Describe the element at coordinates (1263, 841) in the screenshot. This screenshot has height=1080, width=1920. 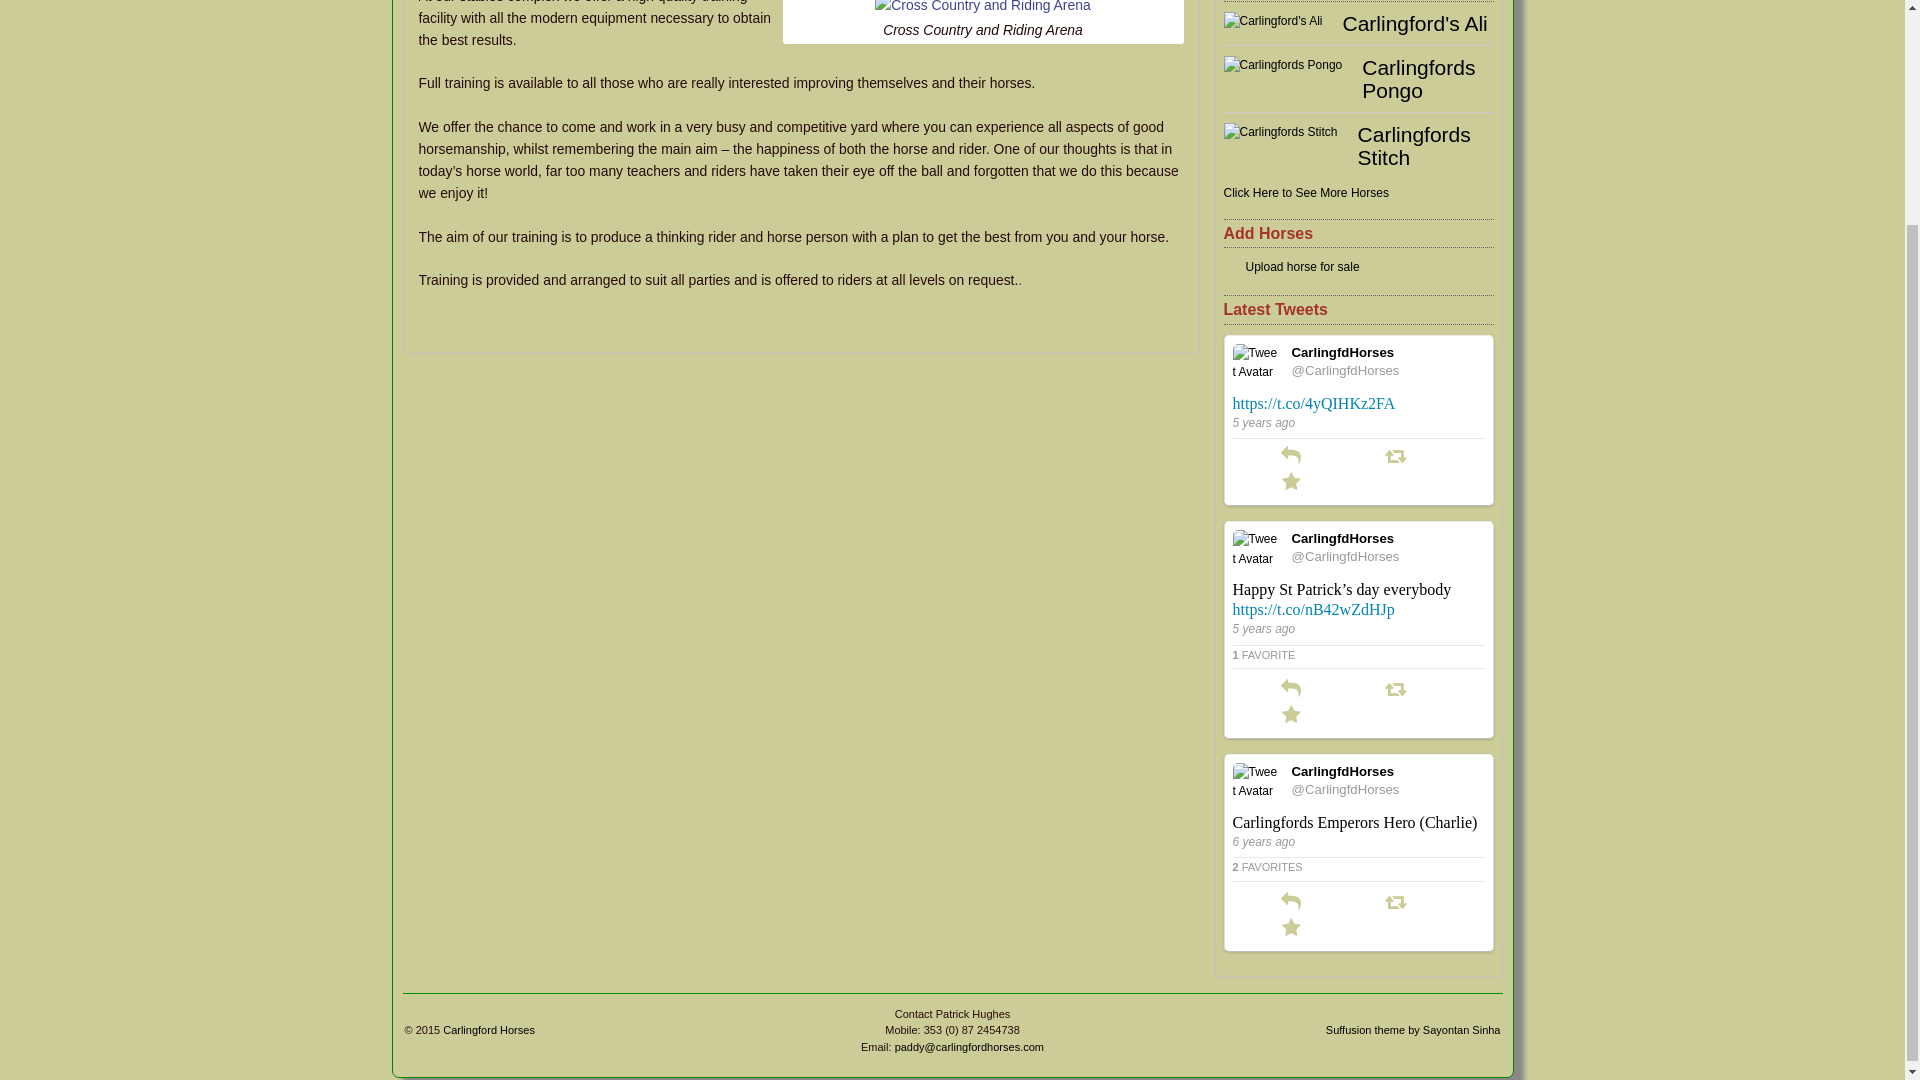
I see `6 years ago` at that location.